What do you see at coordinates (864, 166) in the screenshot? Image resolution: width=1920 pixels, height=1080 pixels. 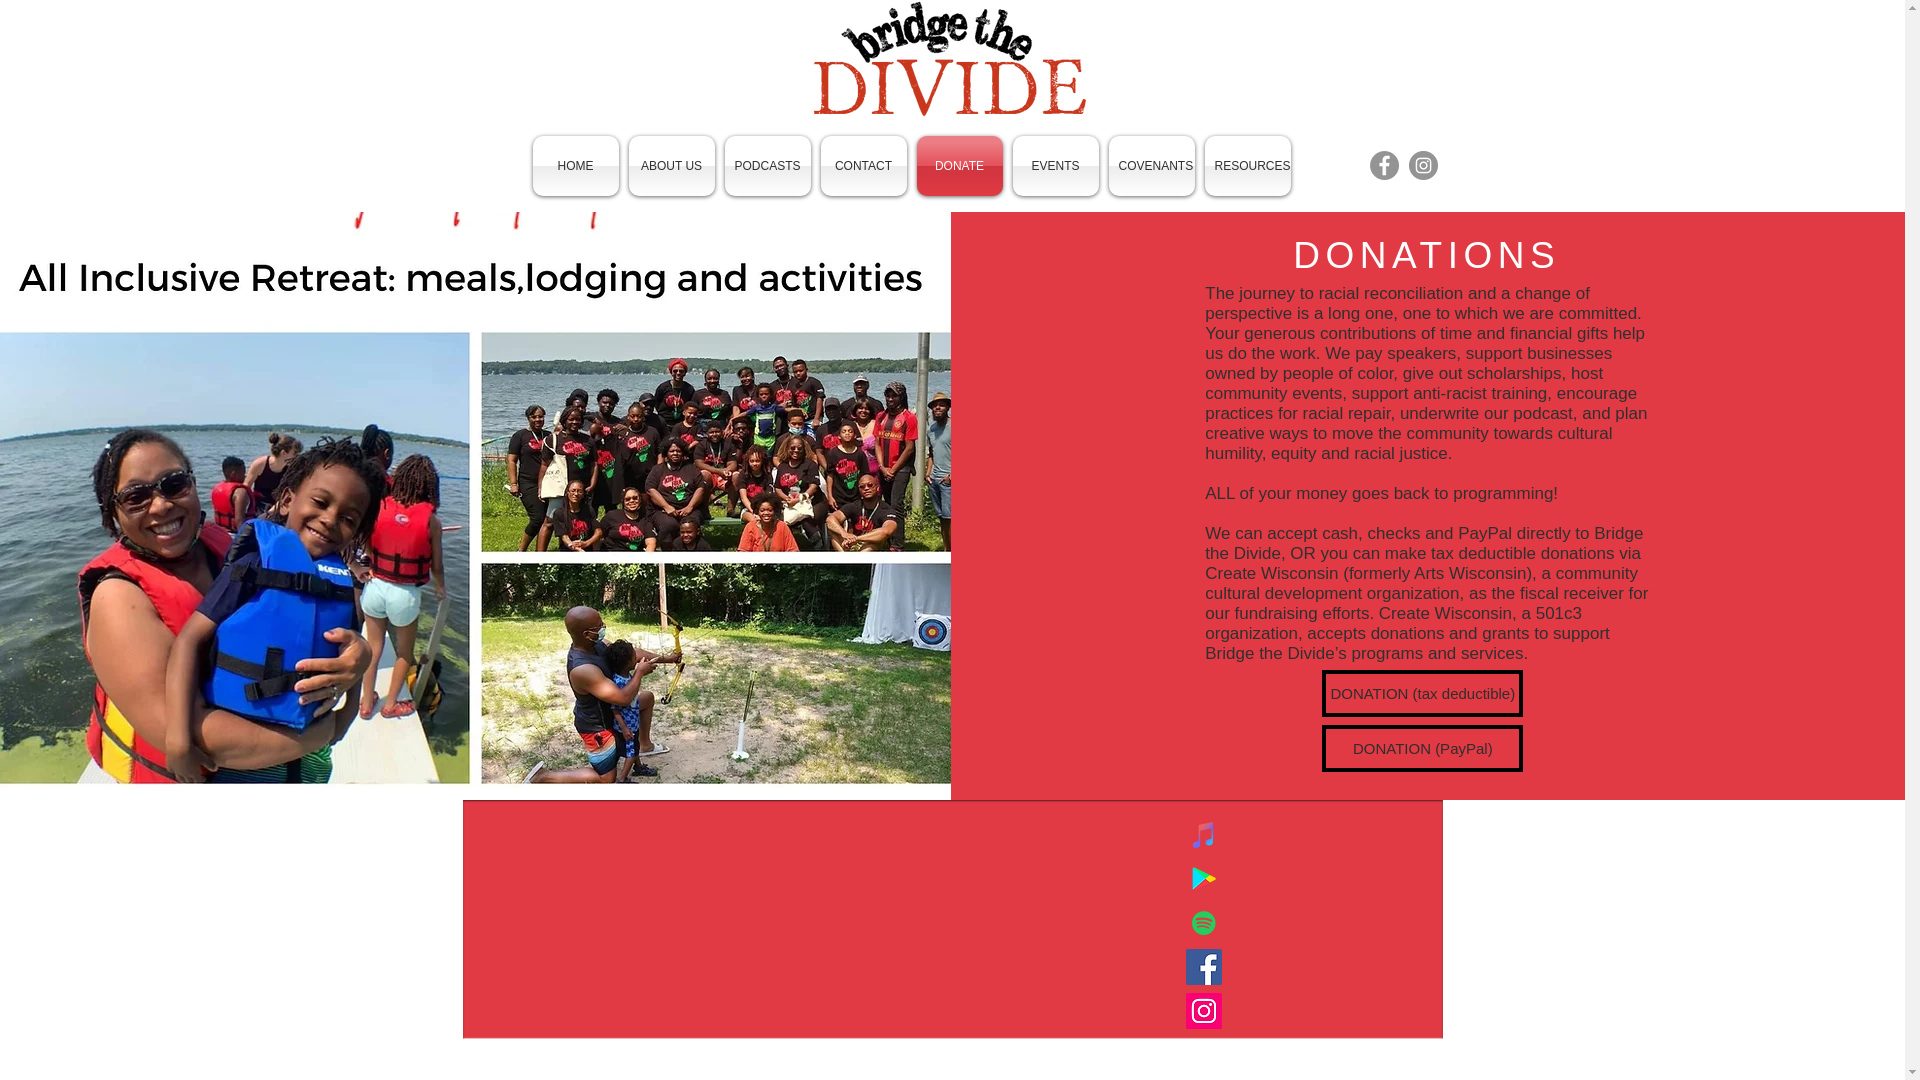 I see `CONTACT` at bounding box center [864, 166].